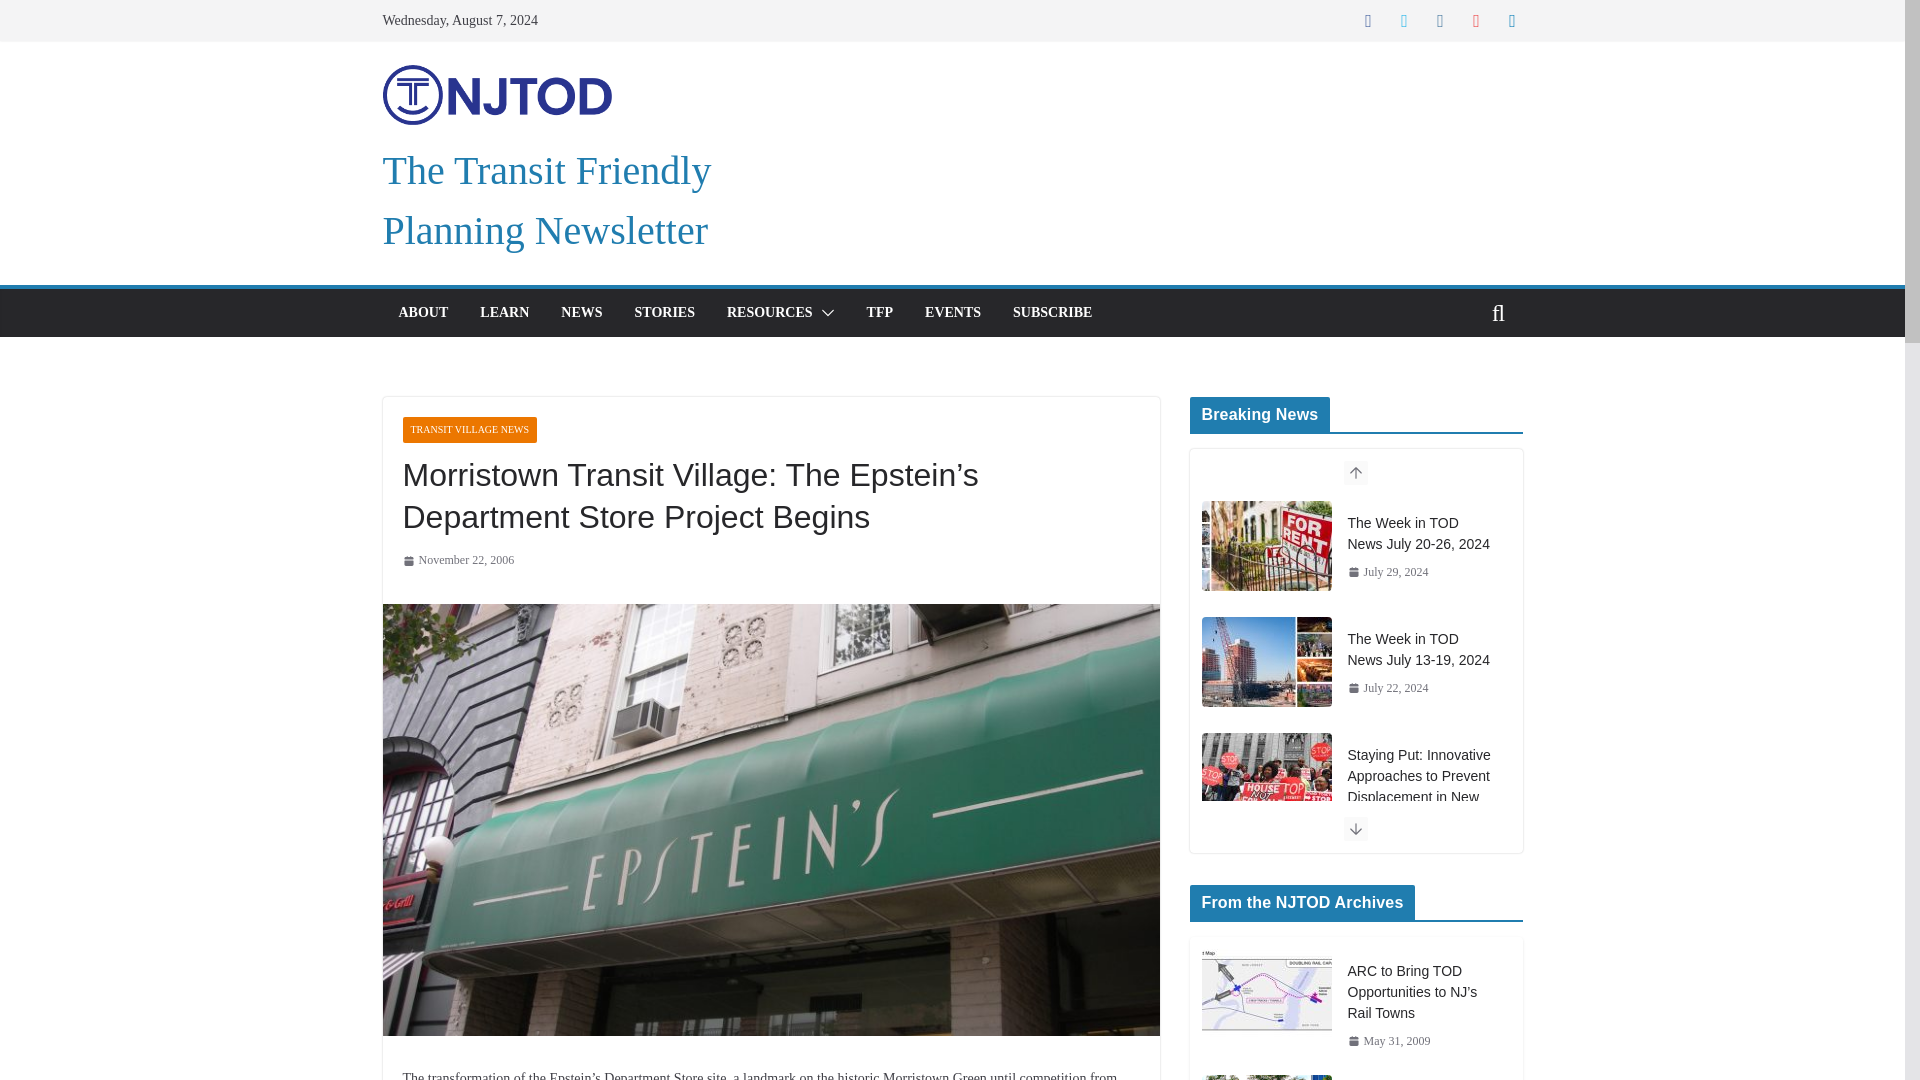 The height and width of the screenshot is (1080, 1920). I want to click on 8:19 pm, so click(1388, 572).